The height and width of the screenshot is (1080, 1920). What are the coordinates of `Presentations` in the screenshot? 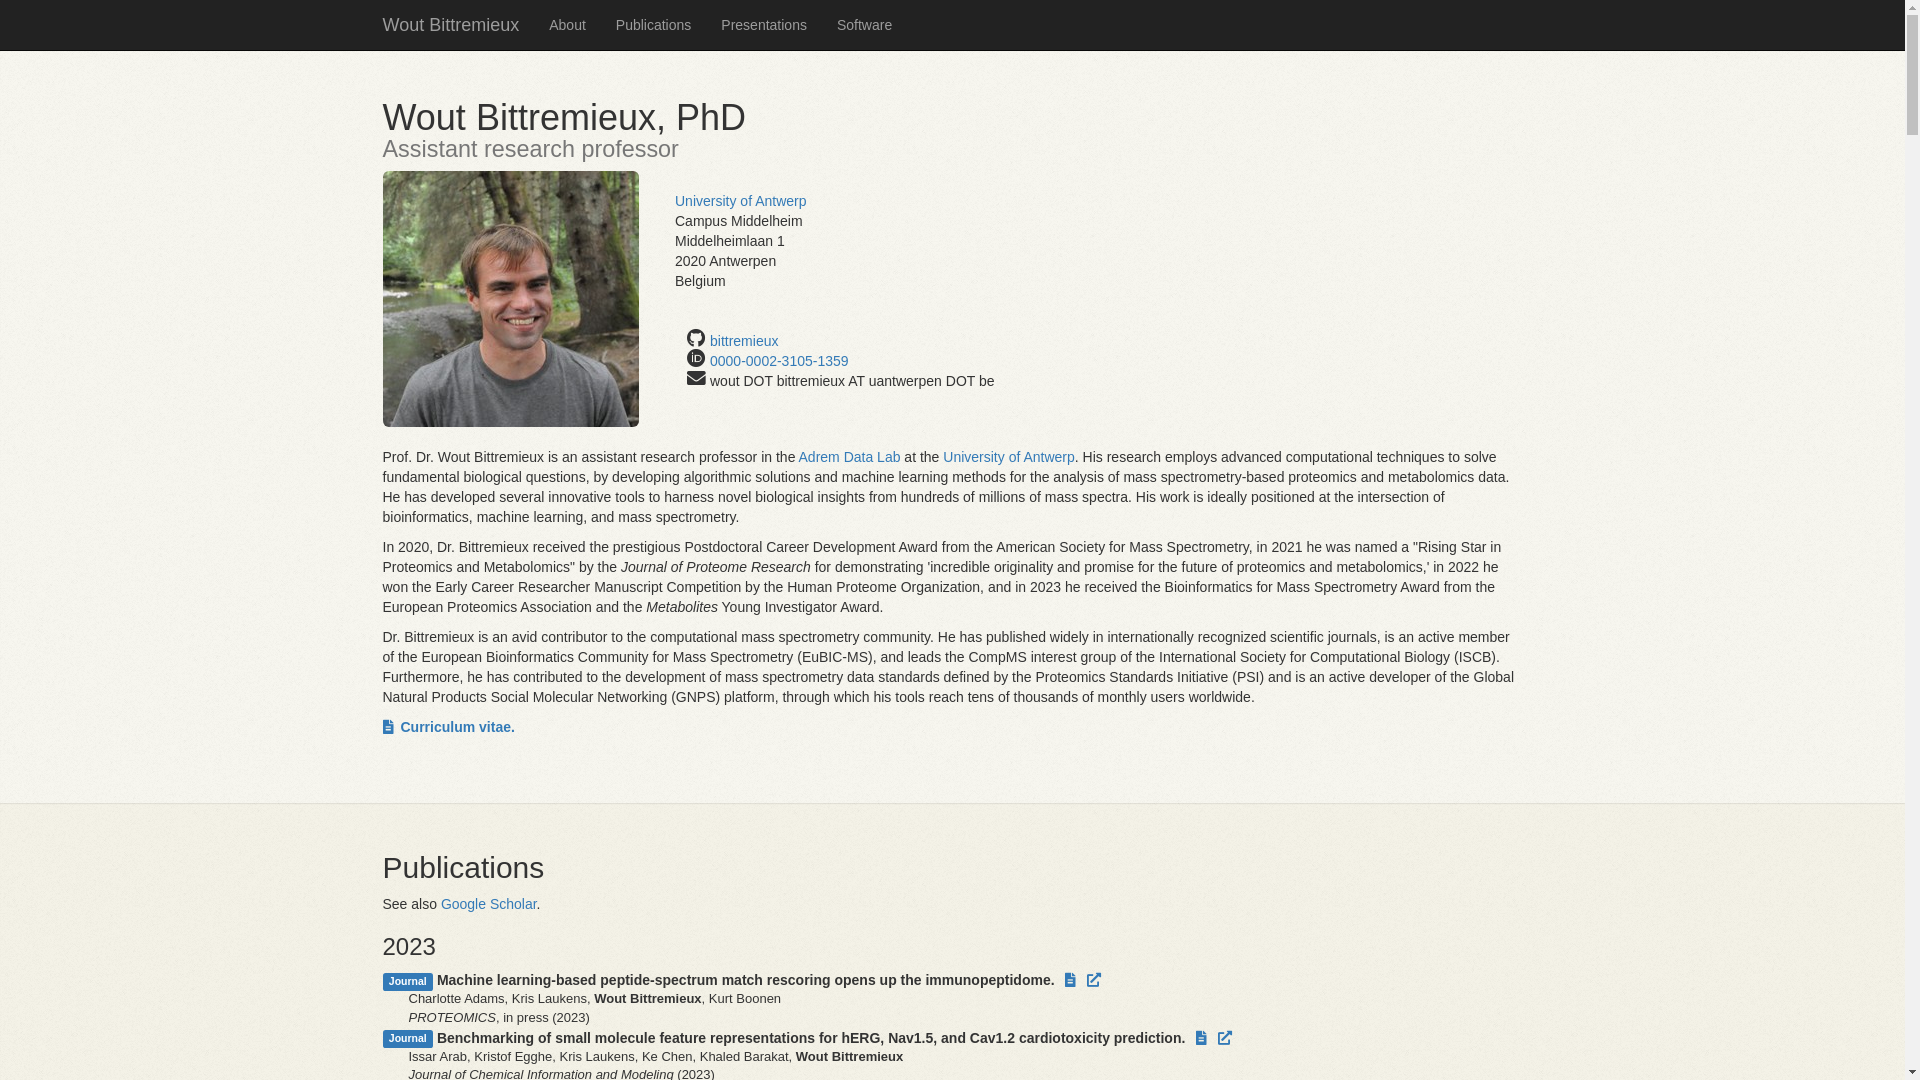 It's located at (764, 25).